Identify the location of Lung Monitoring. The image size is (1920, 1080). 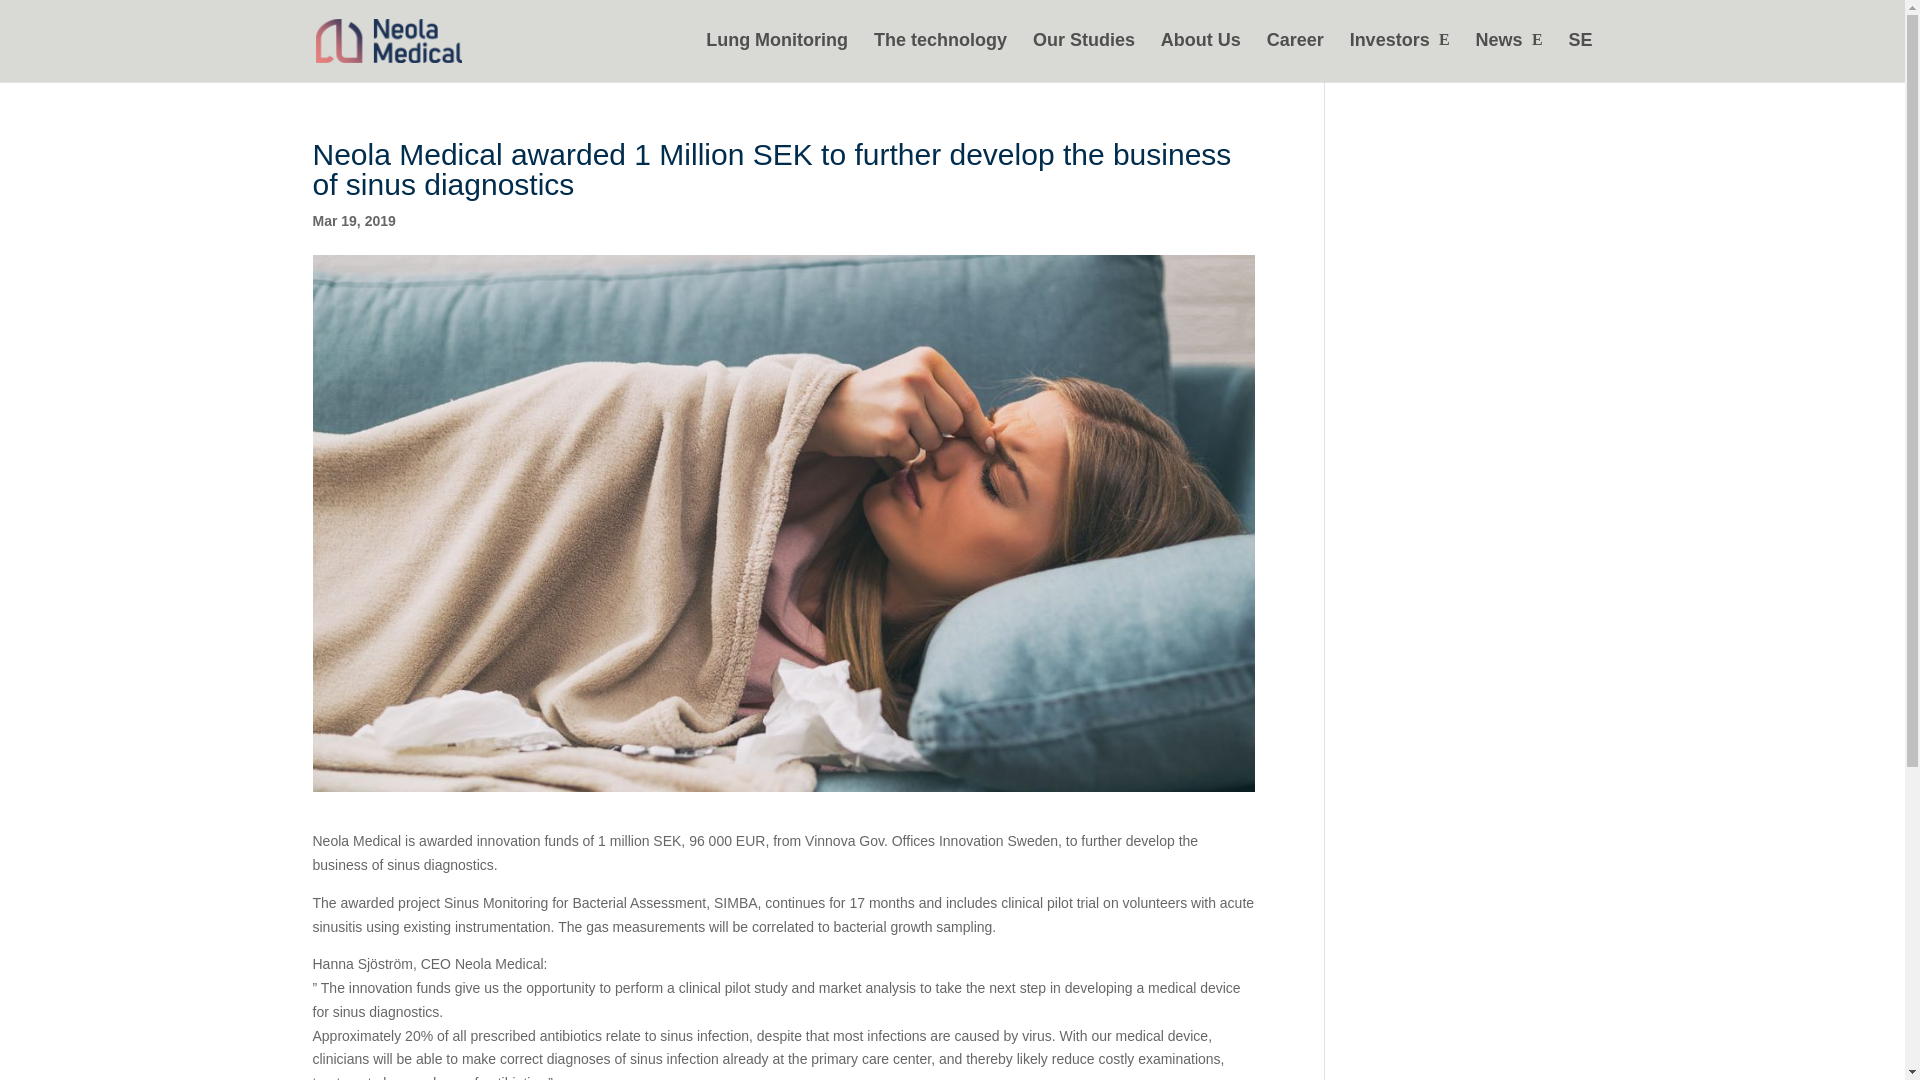
(777, 56).